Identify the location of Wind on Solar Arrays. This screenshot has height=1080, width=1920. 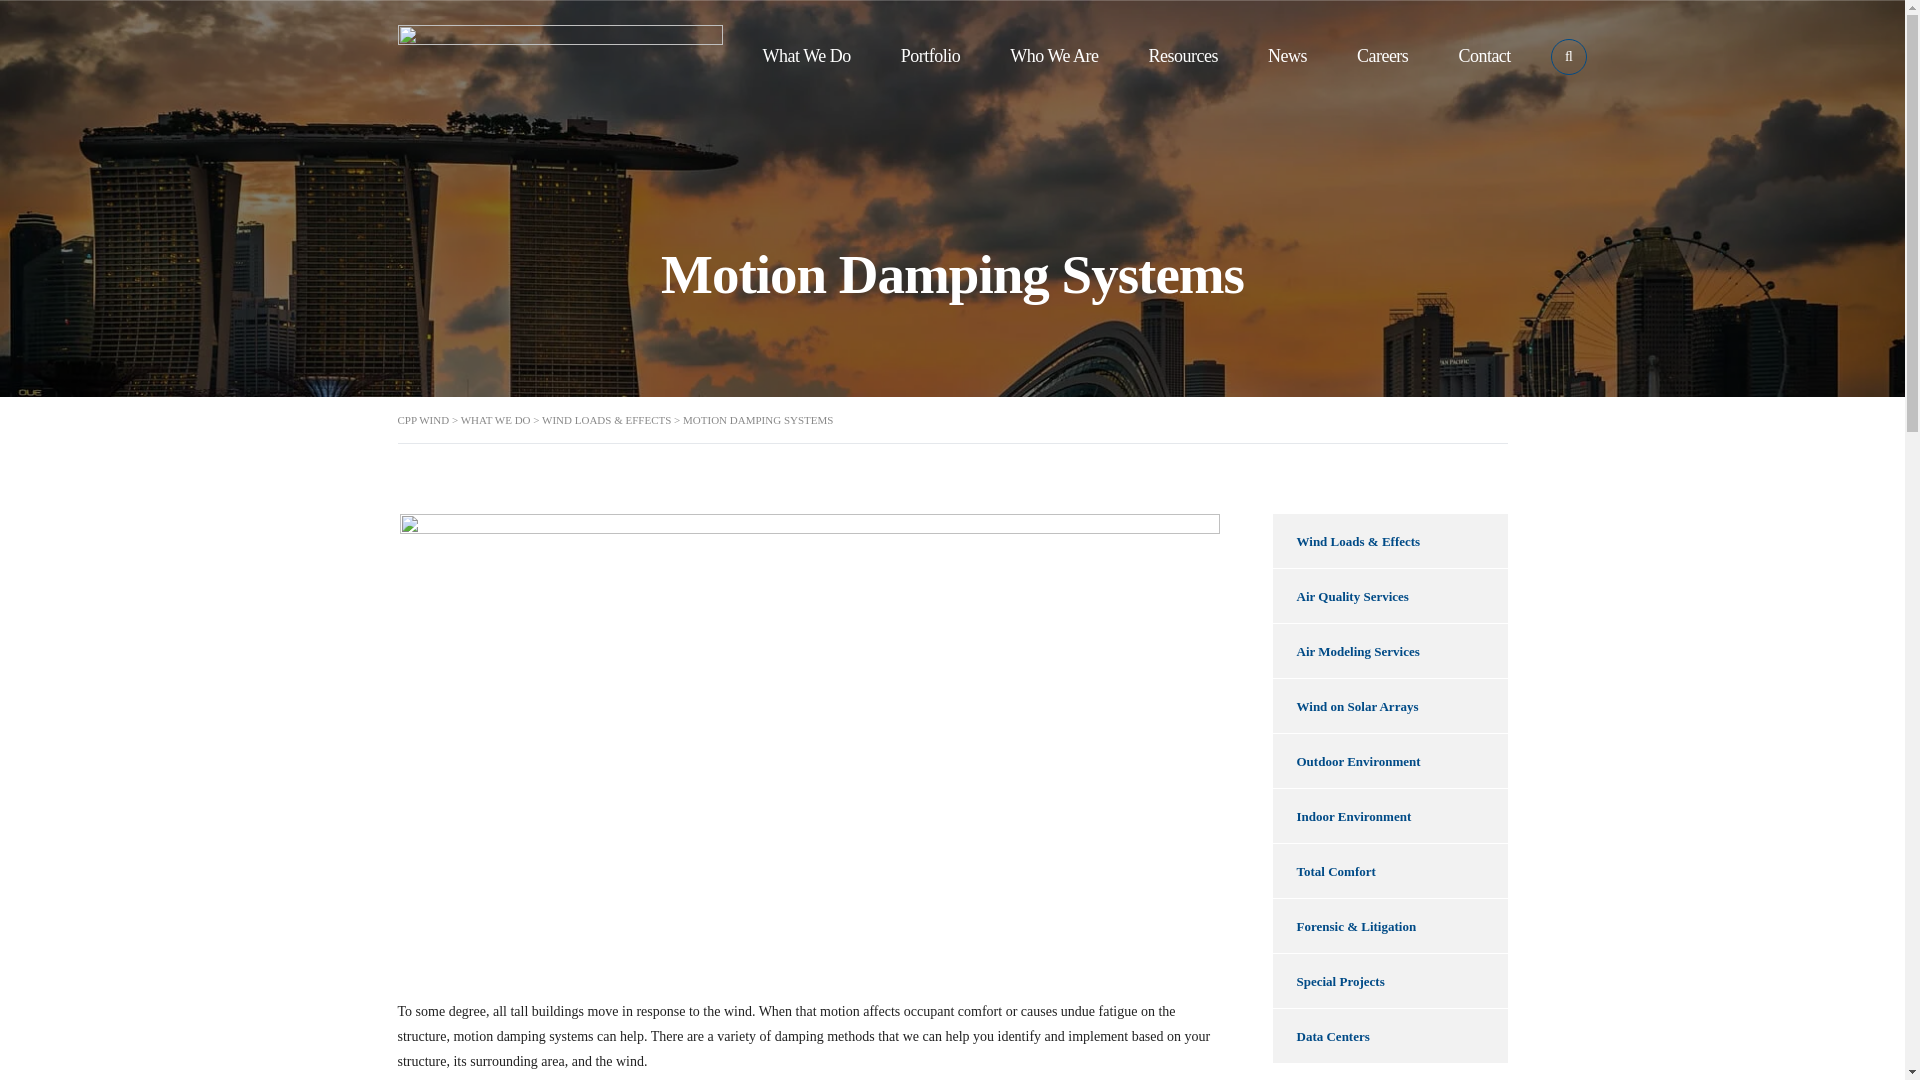
(1389, 706).